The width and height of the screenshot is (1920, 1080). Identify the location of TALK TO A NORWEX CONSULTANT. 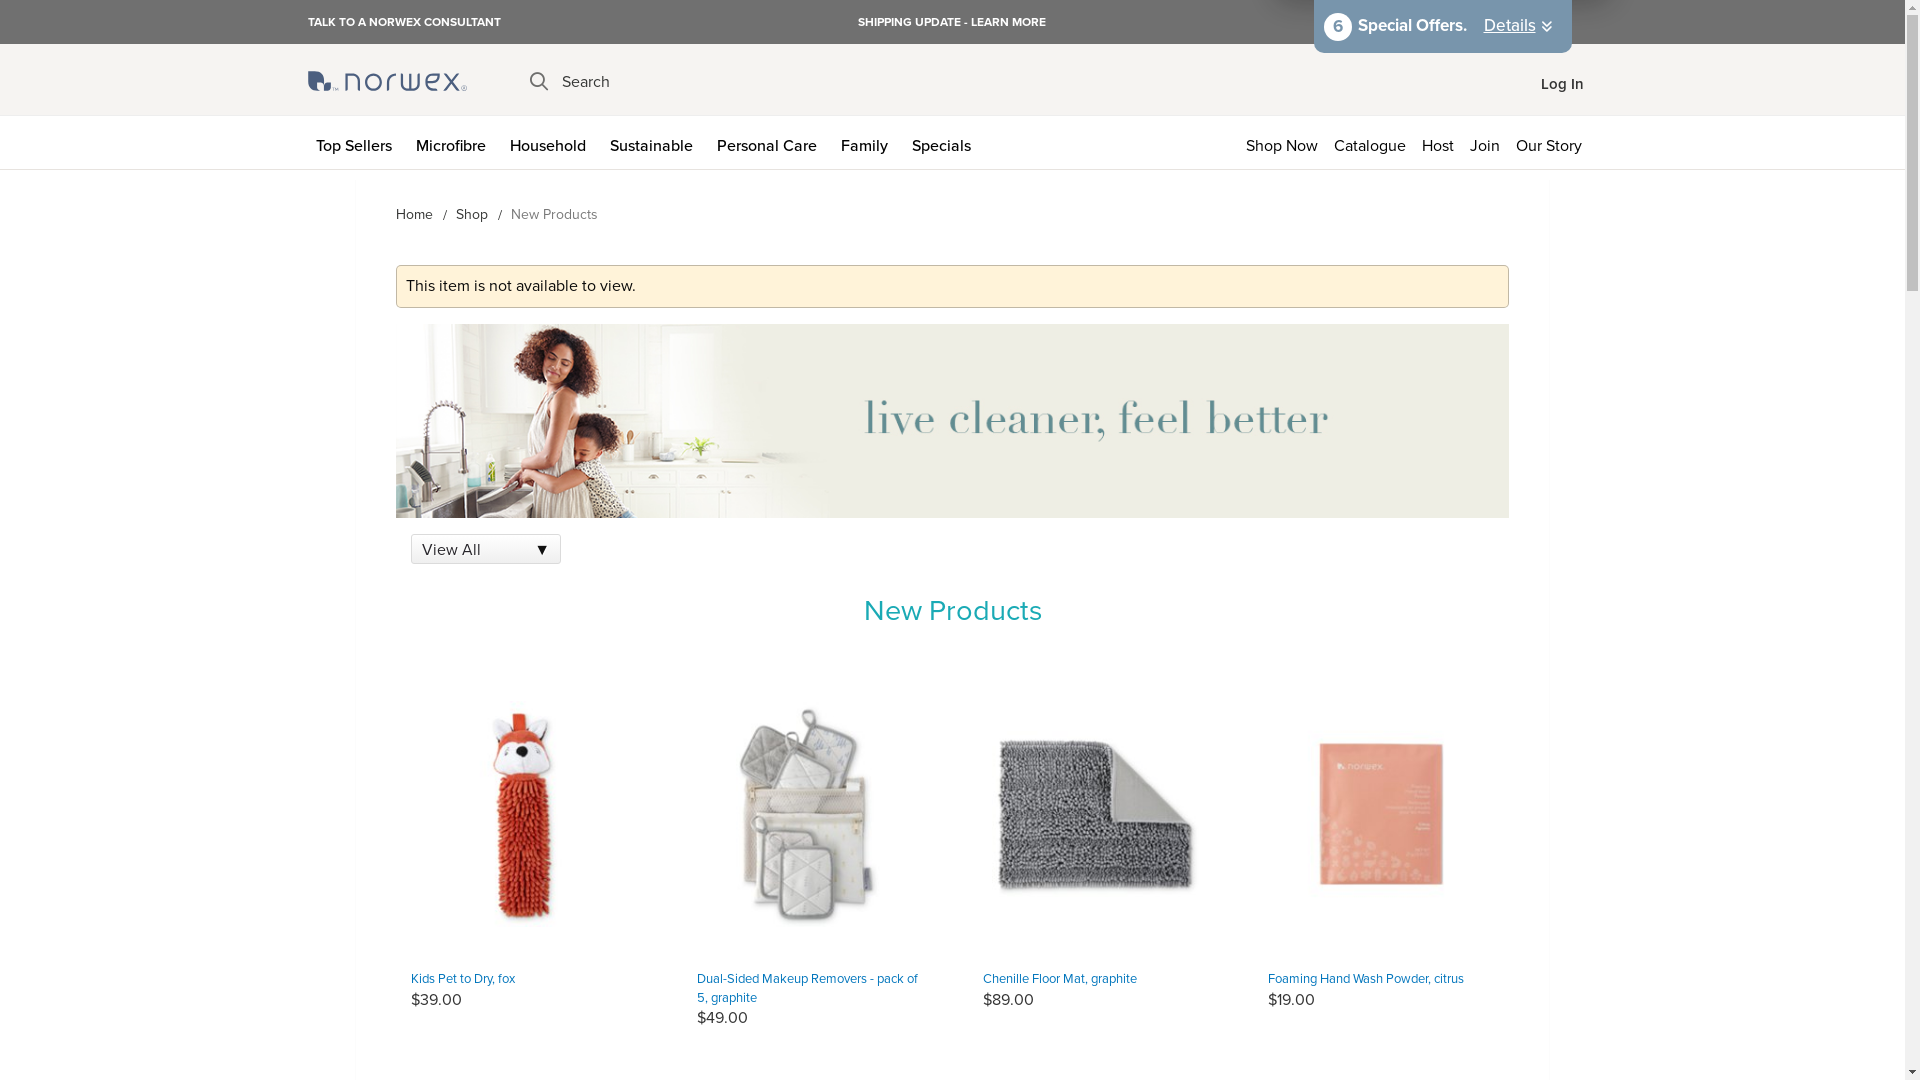
(404, 21).